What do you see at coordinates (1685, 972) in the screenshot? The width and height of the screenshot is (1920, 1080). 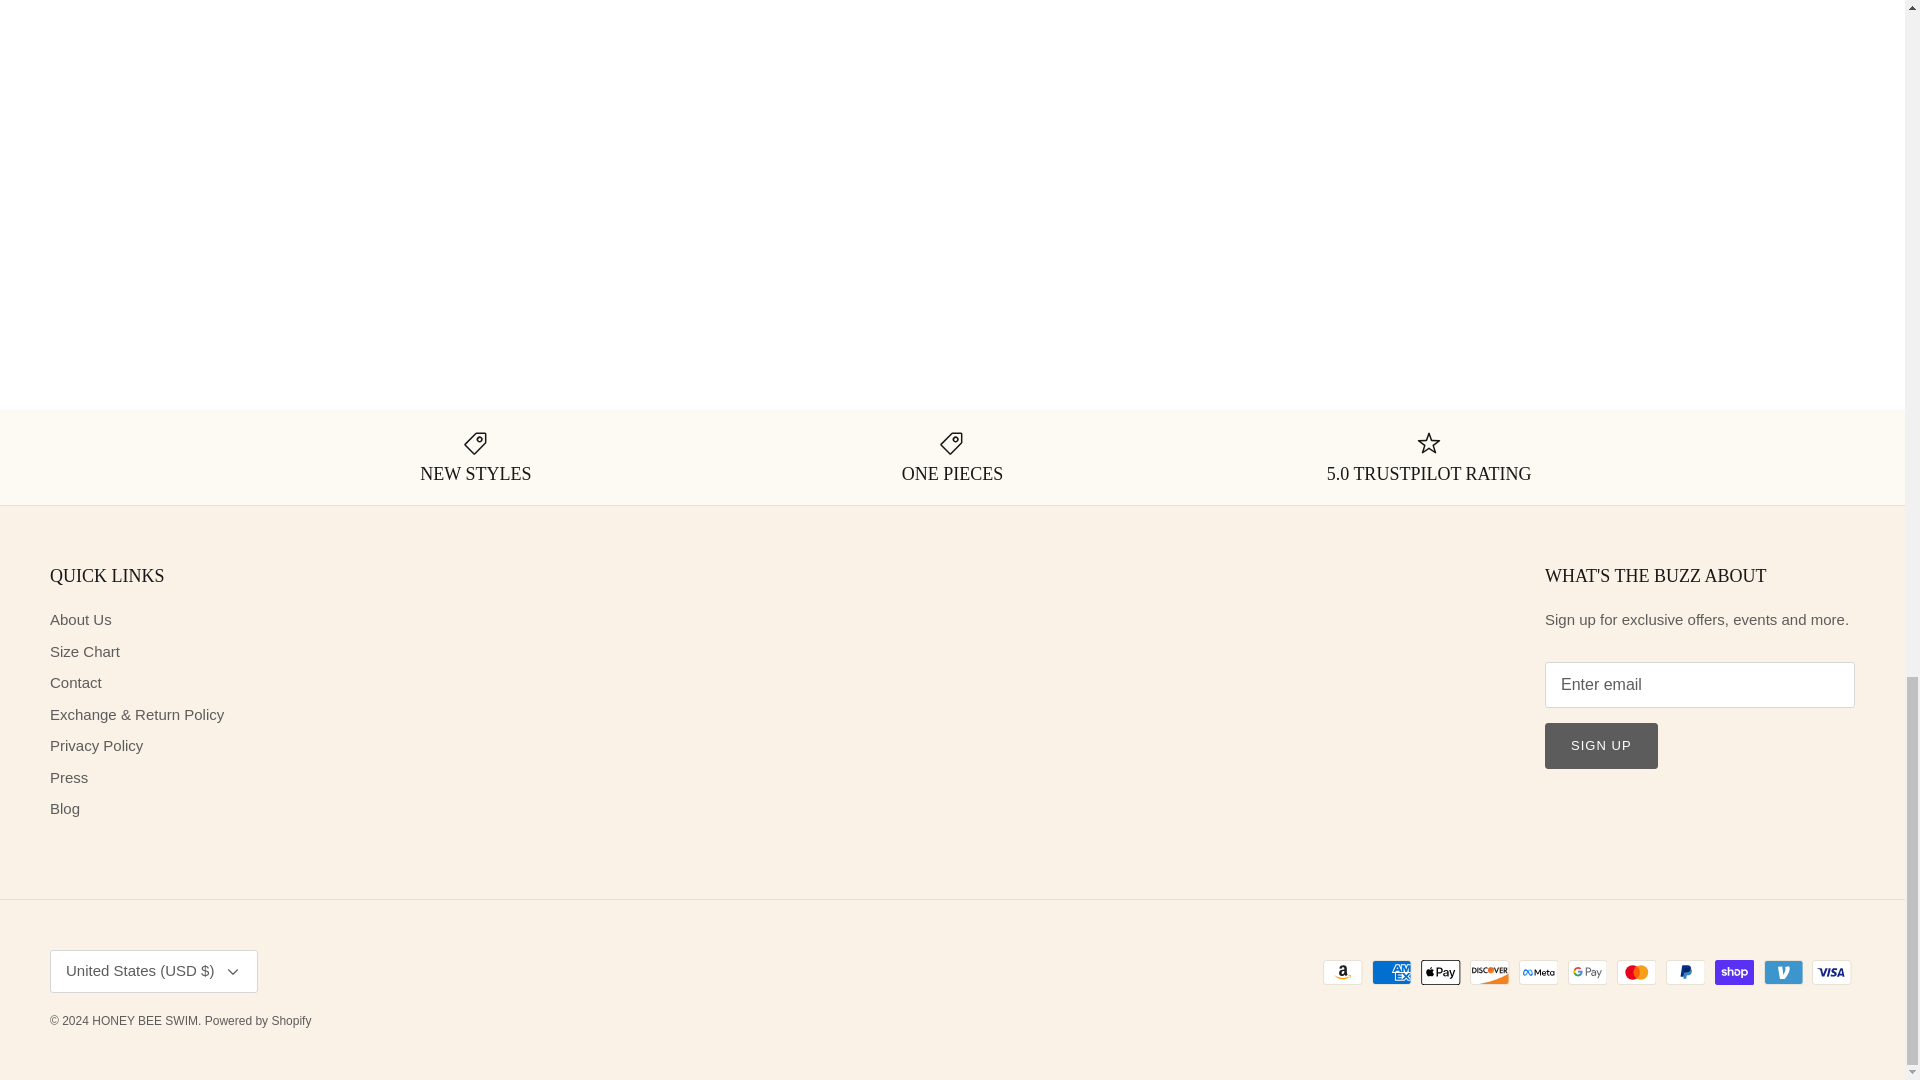 I see `PayPal` at bounding box center [1685, 972].